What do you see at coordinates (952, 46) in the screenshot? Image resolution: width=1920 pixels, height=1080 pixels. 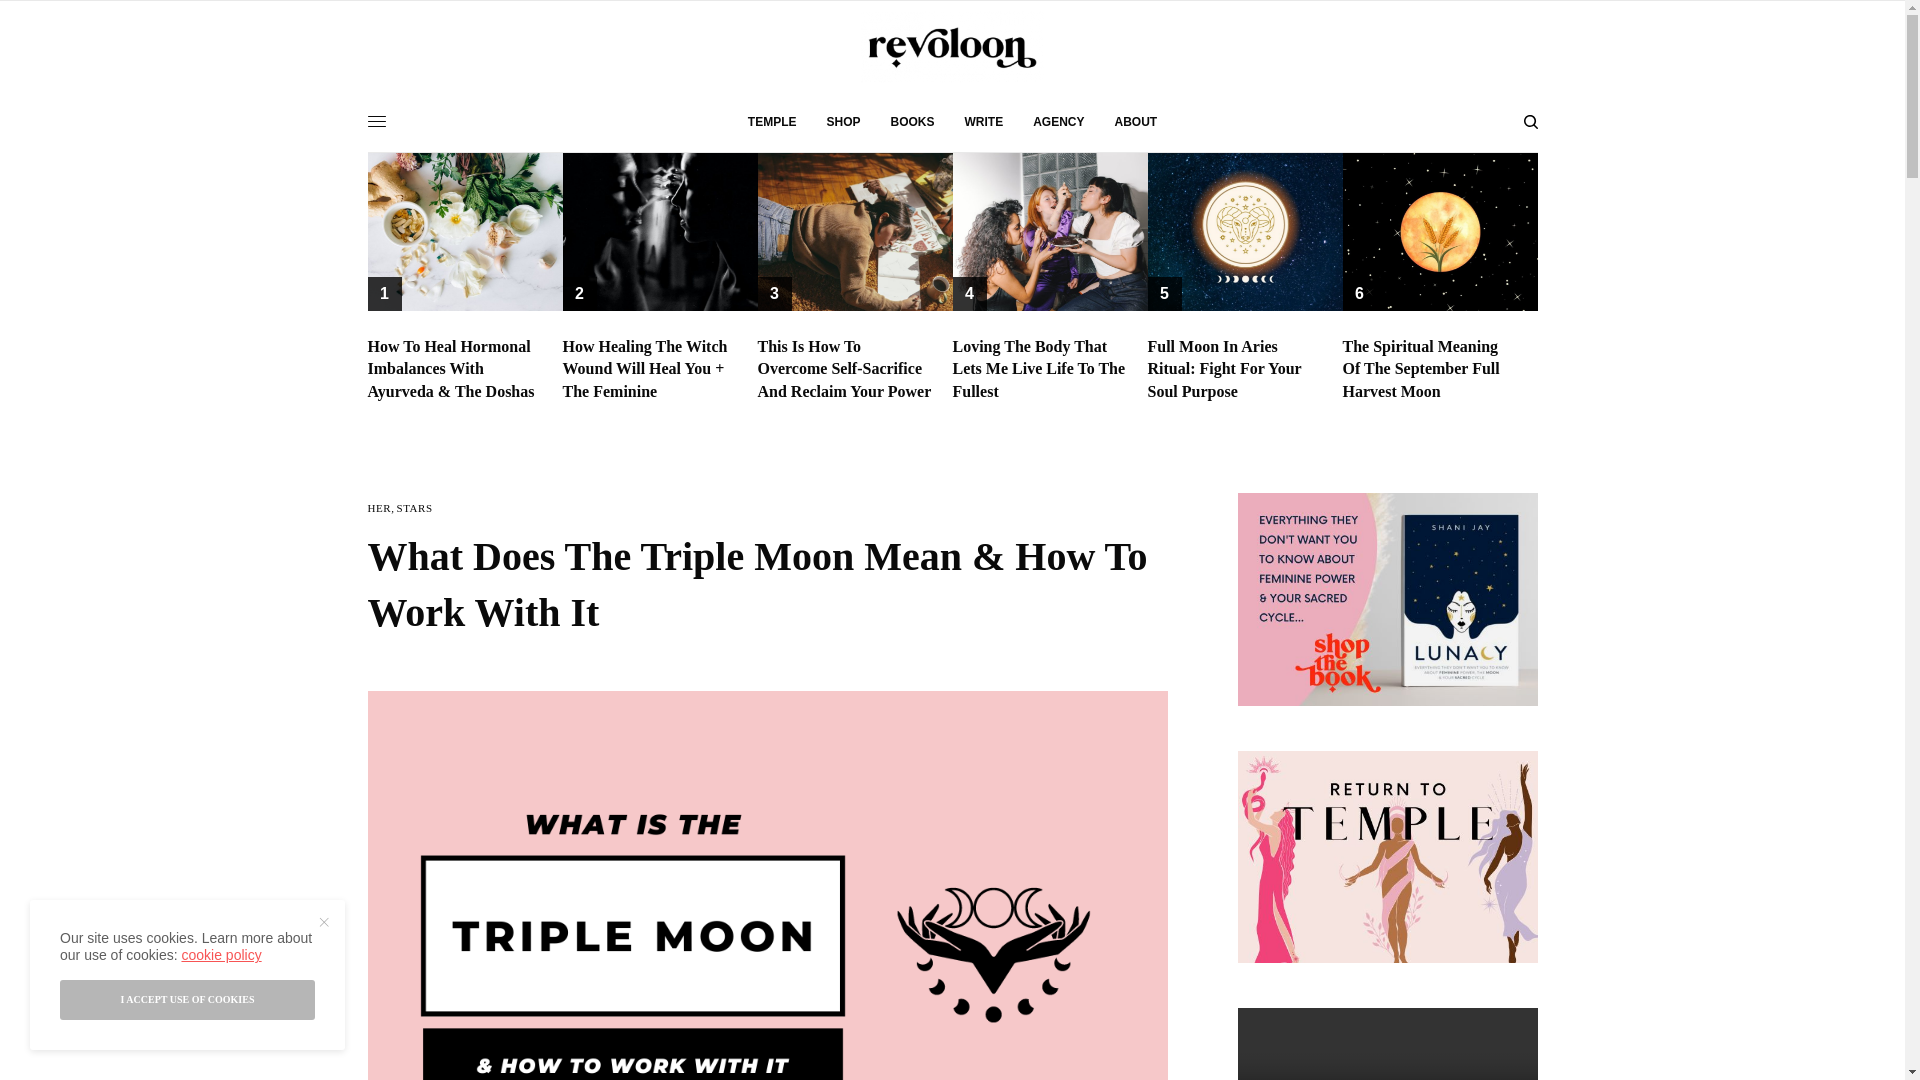 I see `Revoloon` at bounding box center [952, 46].